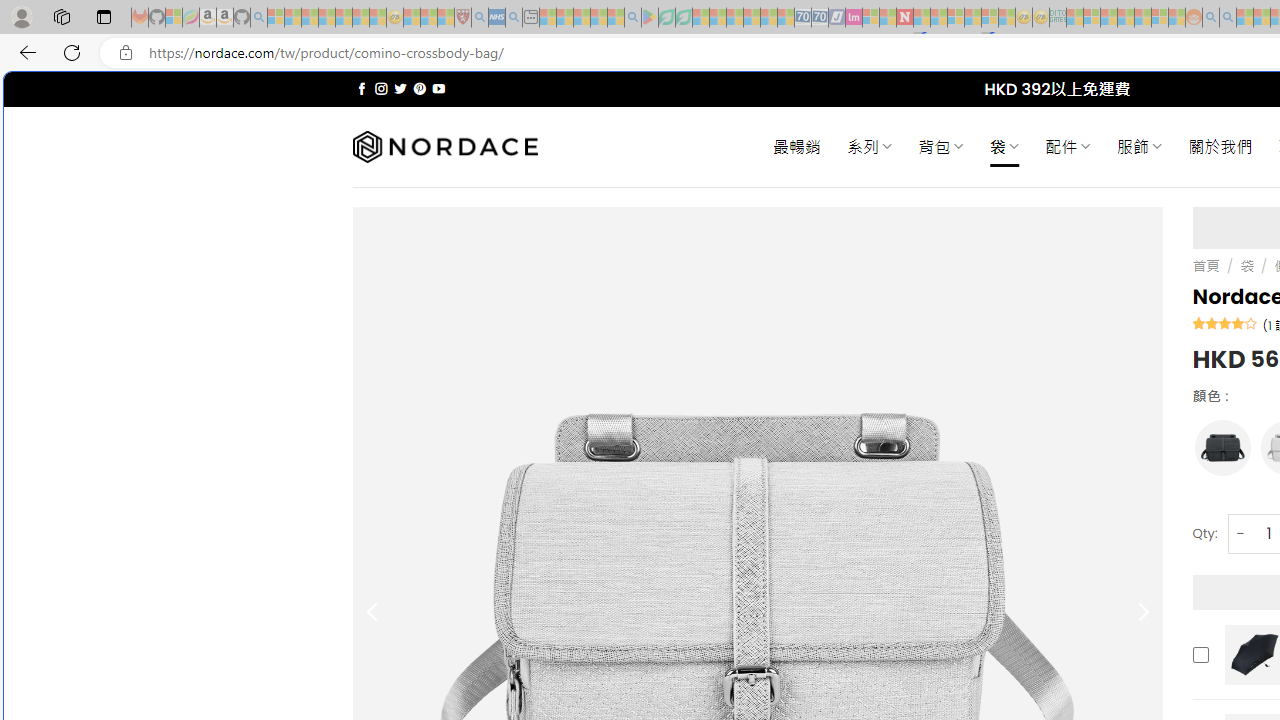 Image resolution: width=1280 pixels, height=720 pixels. Describe the element at coordinates (1240, 532) in the screenshot. I see `-` at that location.